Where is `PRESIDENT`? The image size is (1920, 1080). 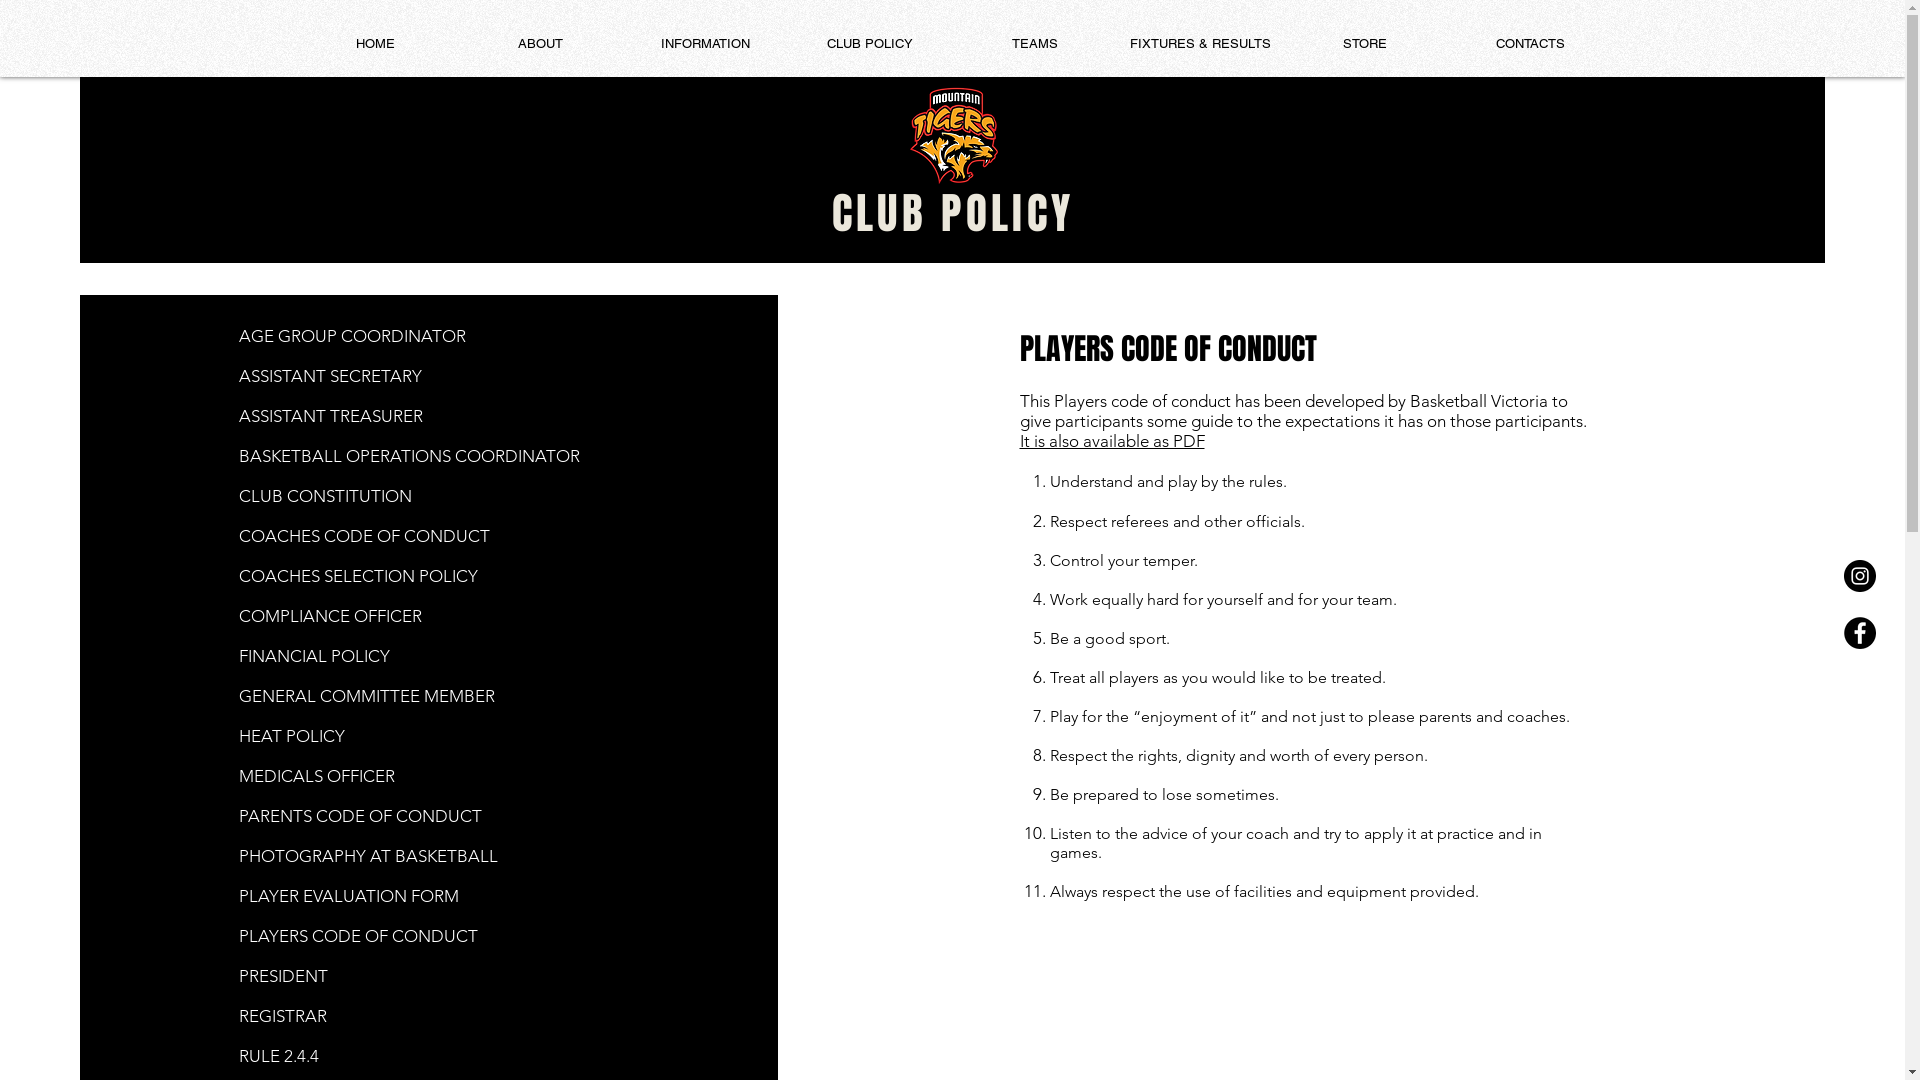 PRESIDENT is located at coordinates (284, 976).